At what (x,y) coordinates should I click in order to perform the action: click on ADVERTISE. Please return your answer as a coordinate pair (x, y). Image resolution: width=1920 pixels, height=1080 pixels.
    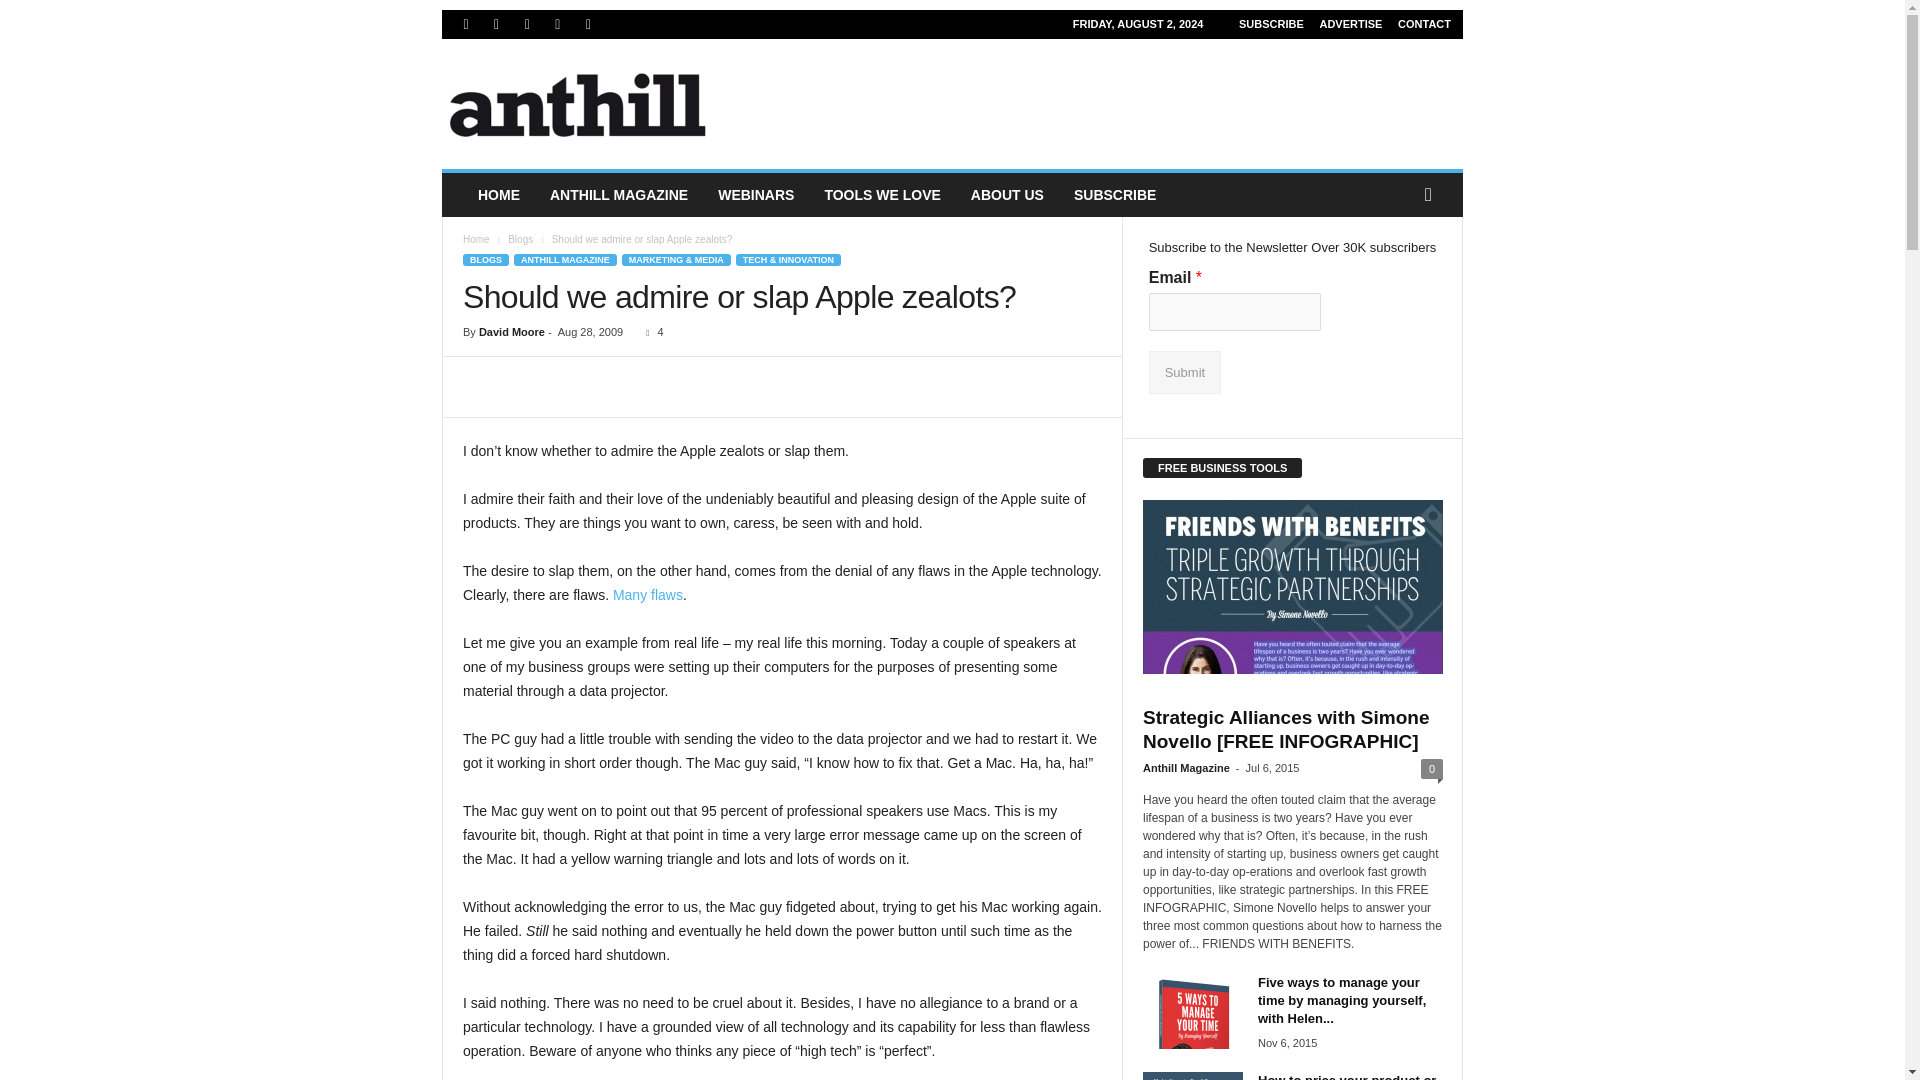
    Looking at the image, I should click on (1350, 24).